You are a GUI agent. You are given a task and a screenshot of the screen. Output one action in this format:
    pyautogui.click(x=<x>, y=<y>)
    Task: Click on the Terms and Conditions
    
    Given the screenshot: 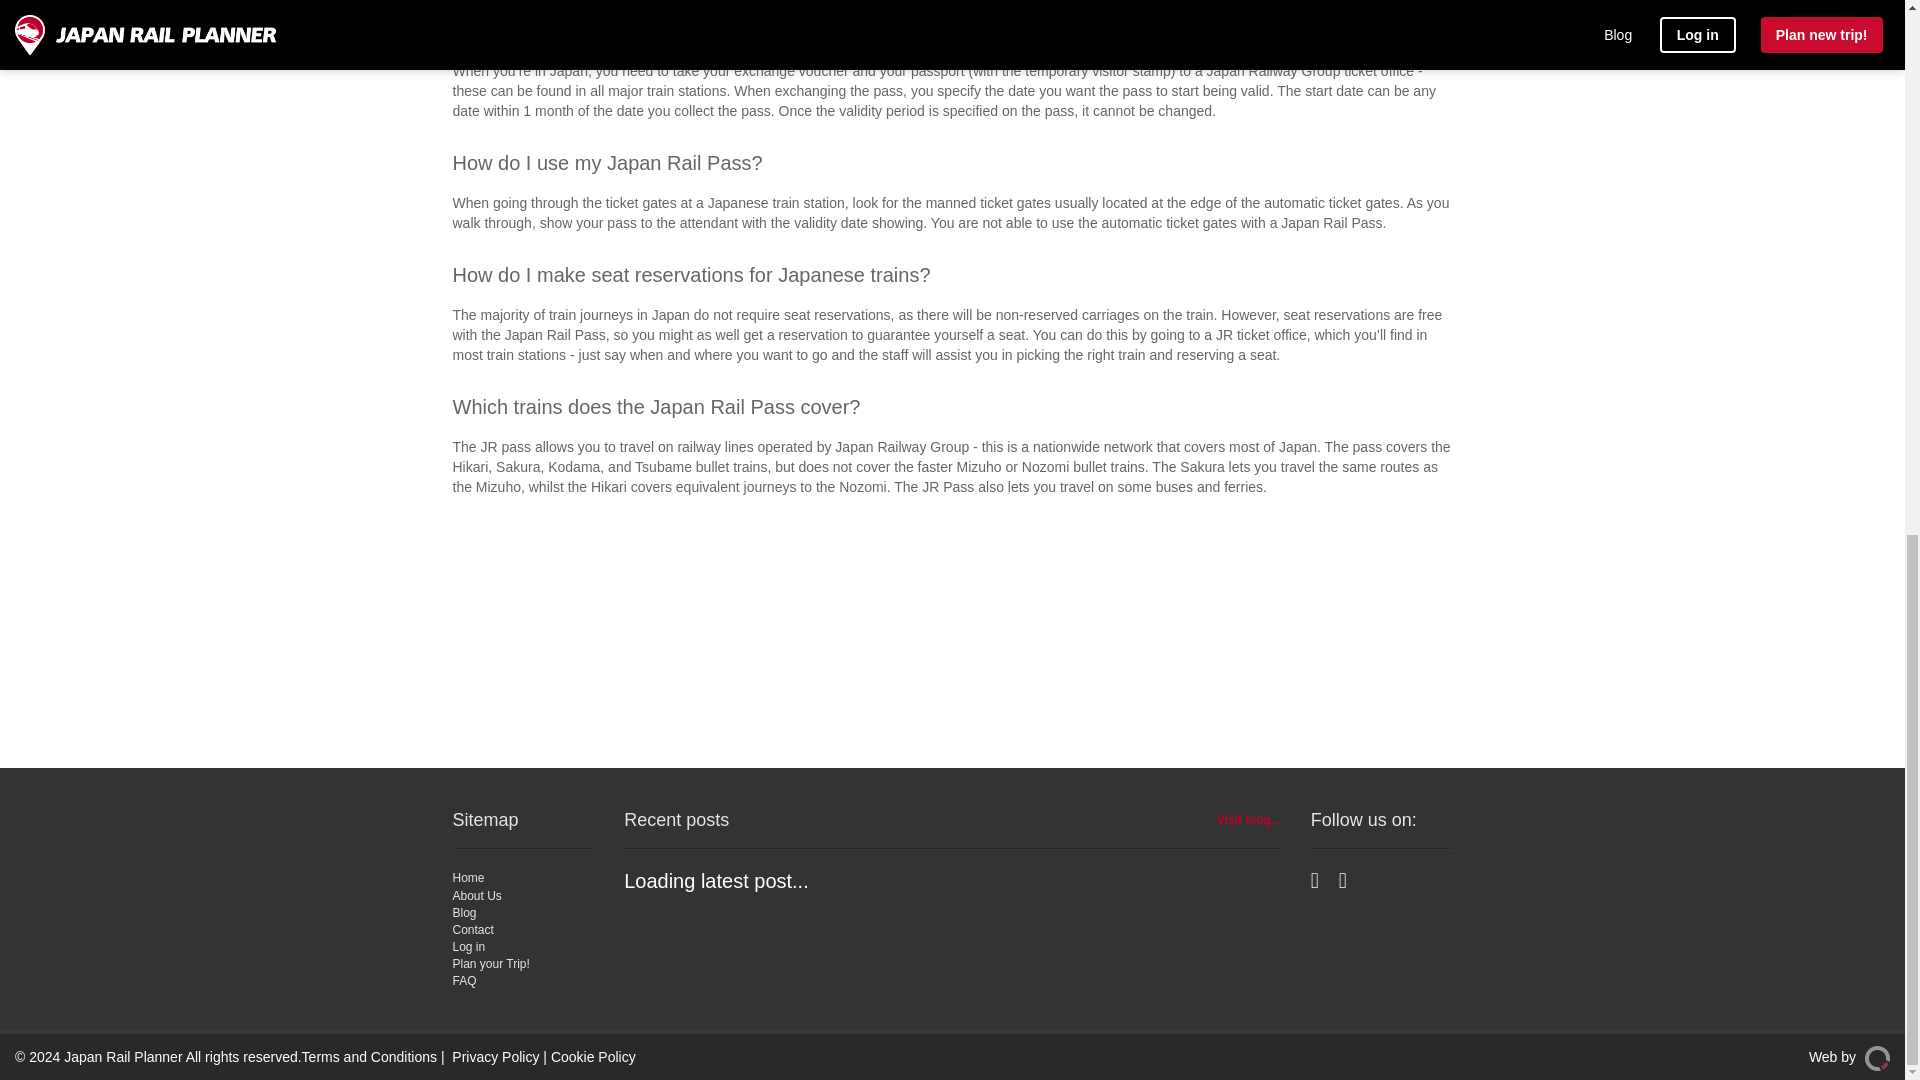 What is the action you would take?
    pyautogui.click(x=369, y=1056)
    